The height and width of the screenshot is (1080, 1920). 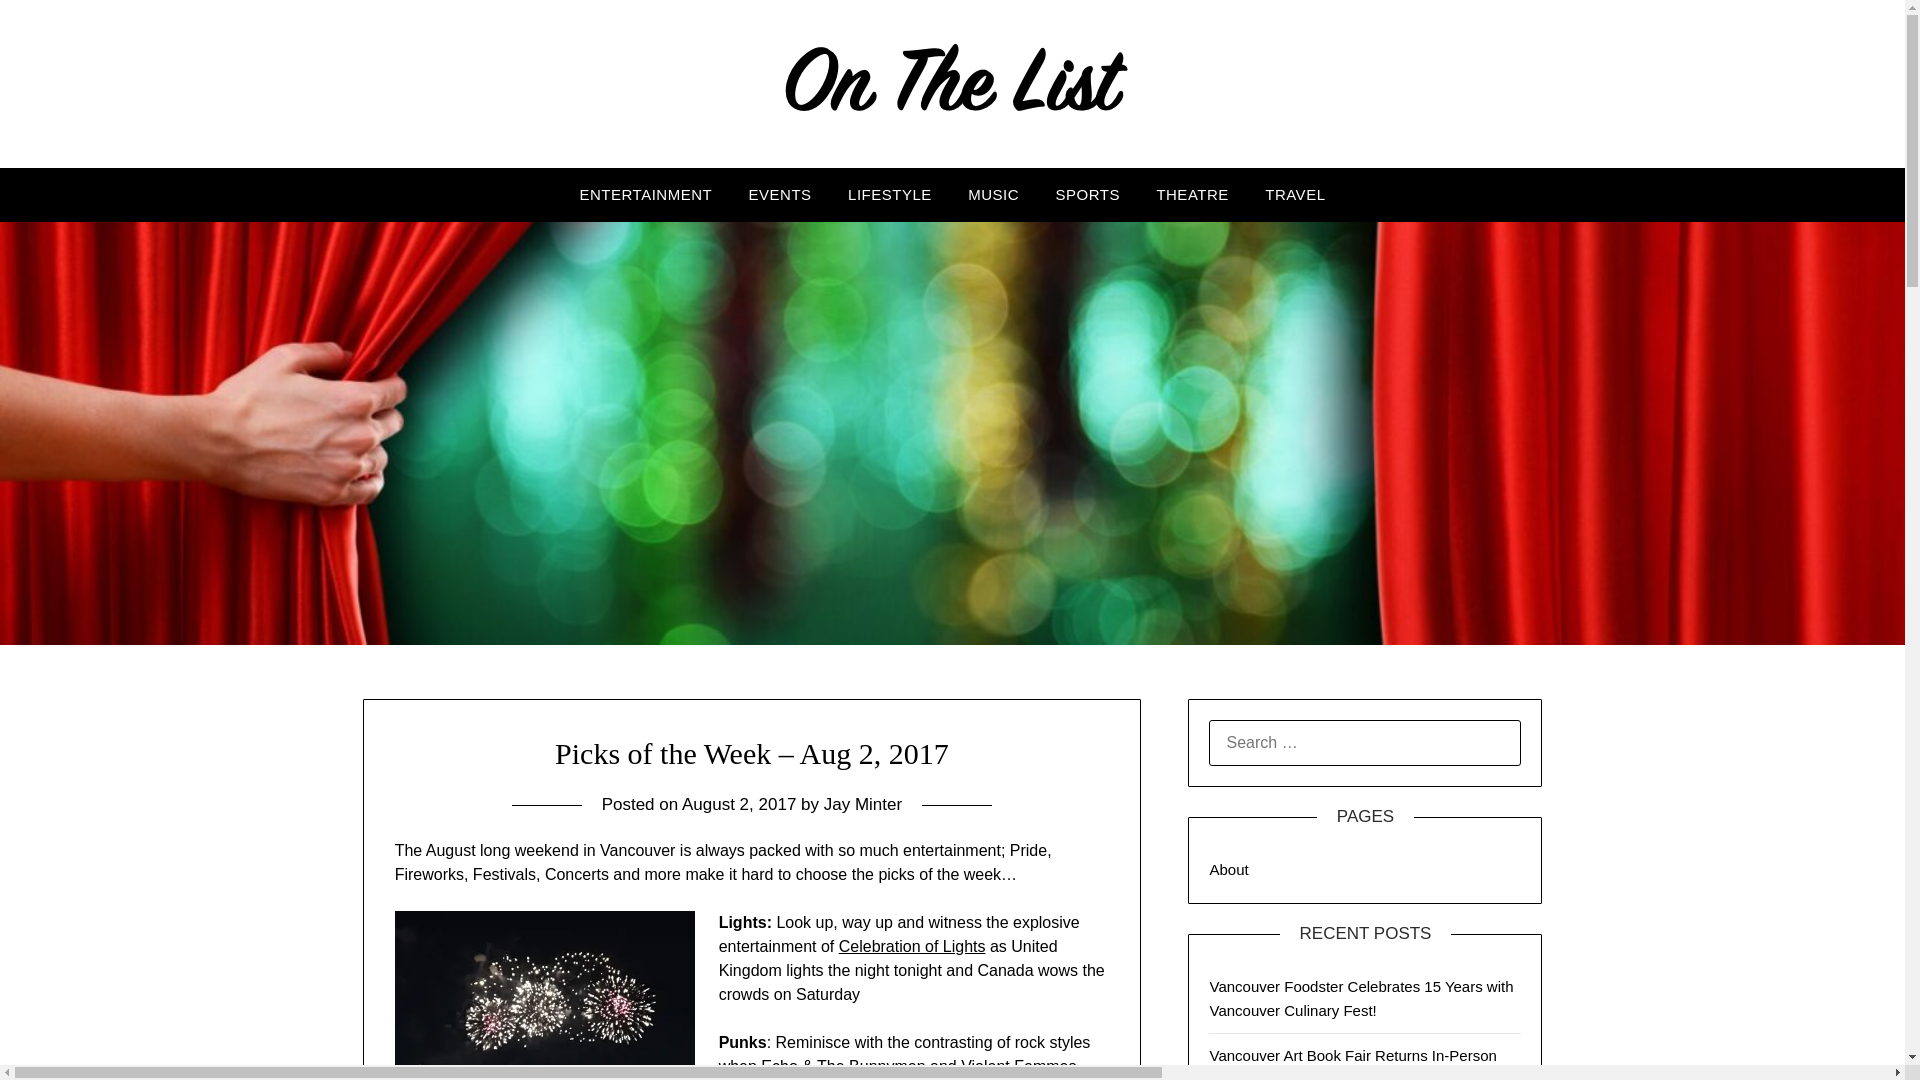 What do you see at coordinates (890, 195) in the screenshot?
I see `LIFESTYLE` at bounding box center [890, 195].